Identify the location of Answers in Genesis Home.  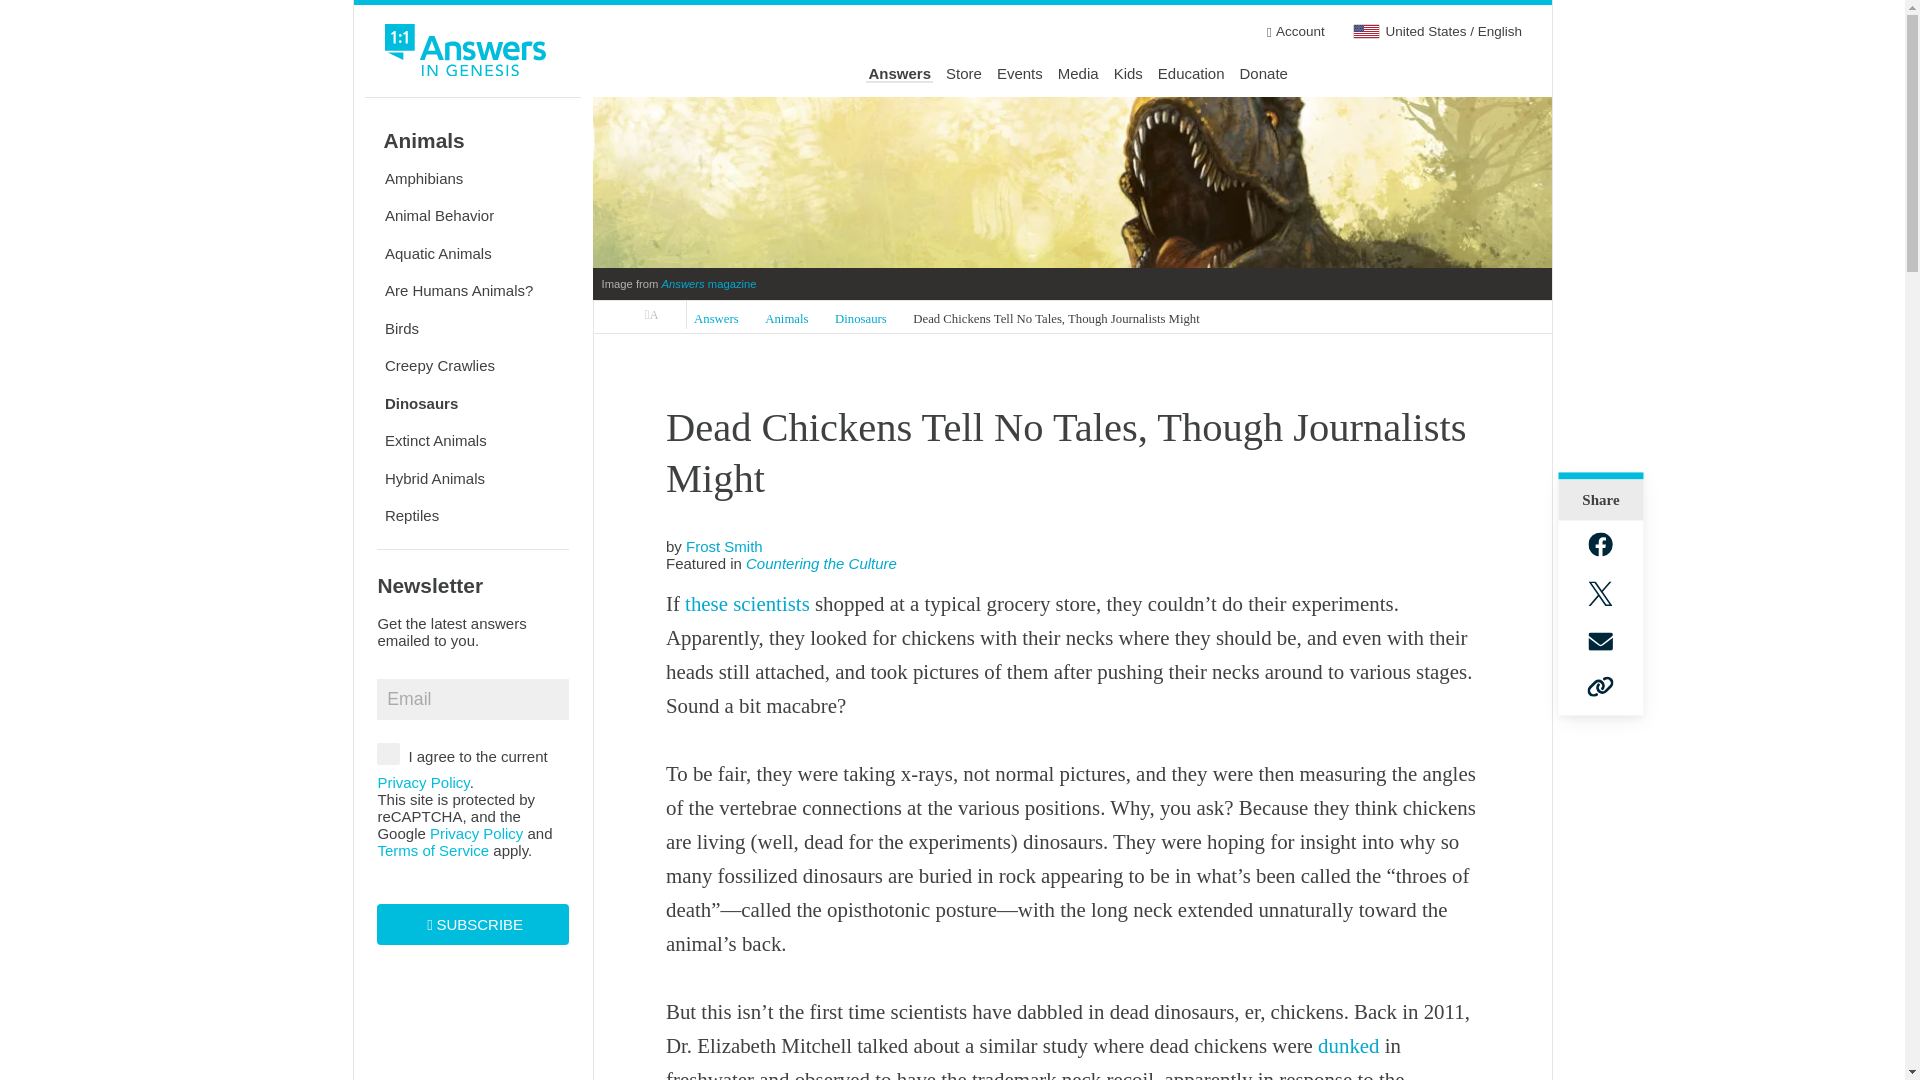
(466, 53).